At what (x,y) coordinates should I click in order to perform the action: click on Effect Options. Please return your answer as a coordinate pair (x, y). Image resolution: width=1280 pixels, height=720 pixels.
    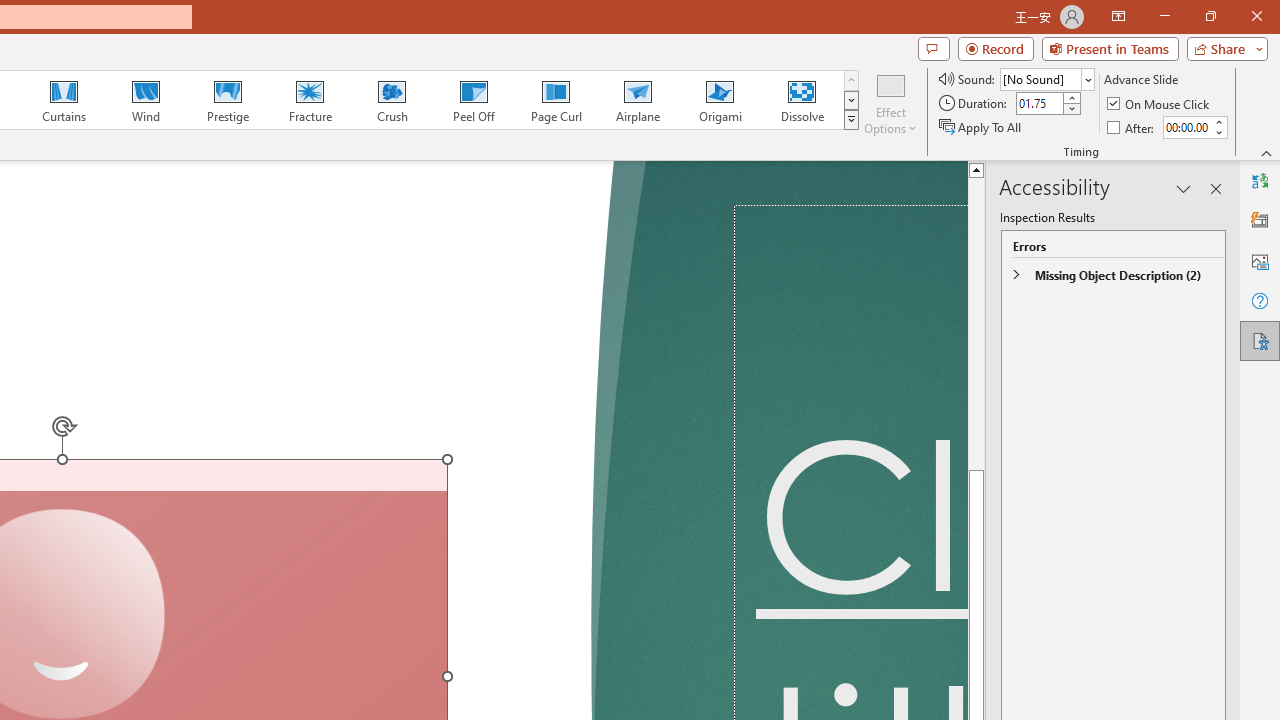
    Looking at the image, I should click on (890, 102).